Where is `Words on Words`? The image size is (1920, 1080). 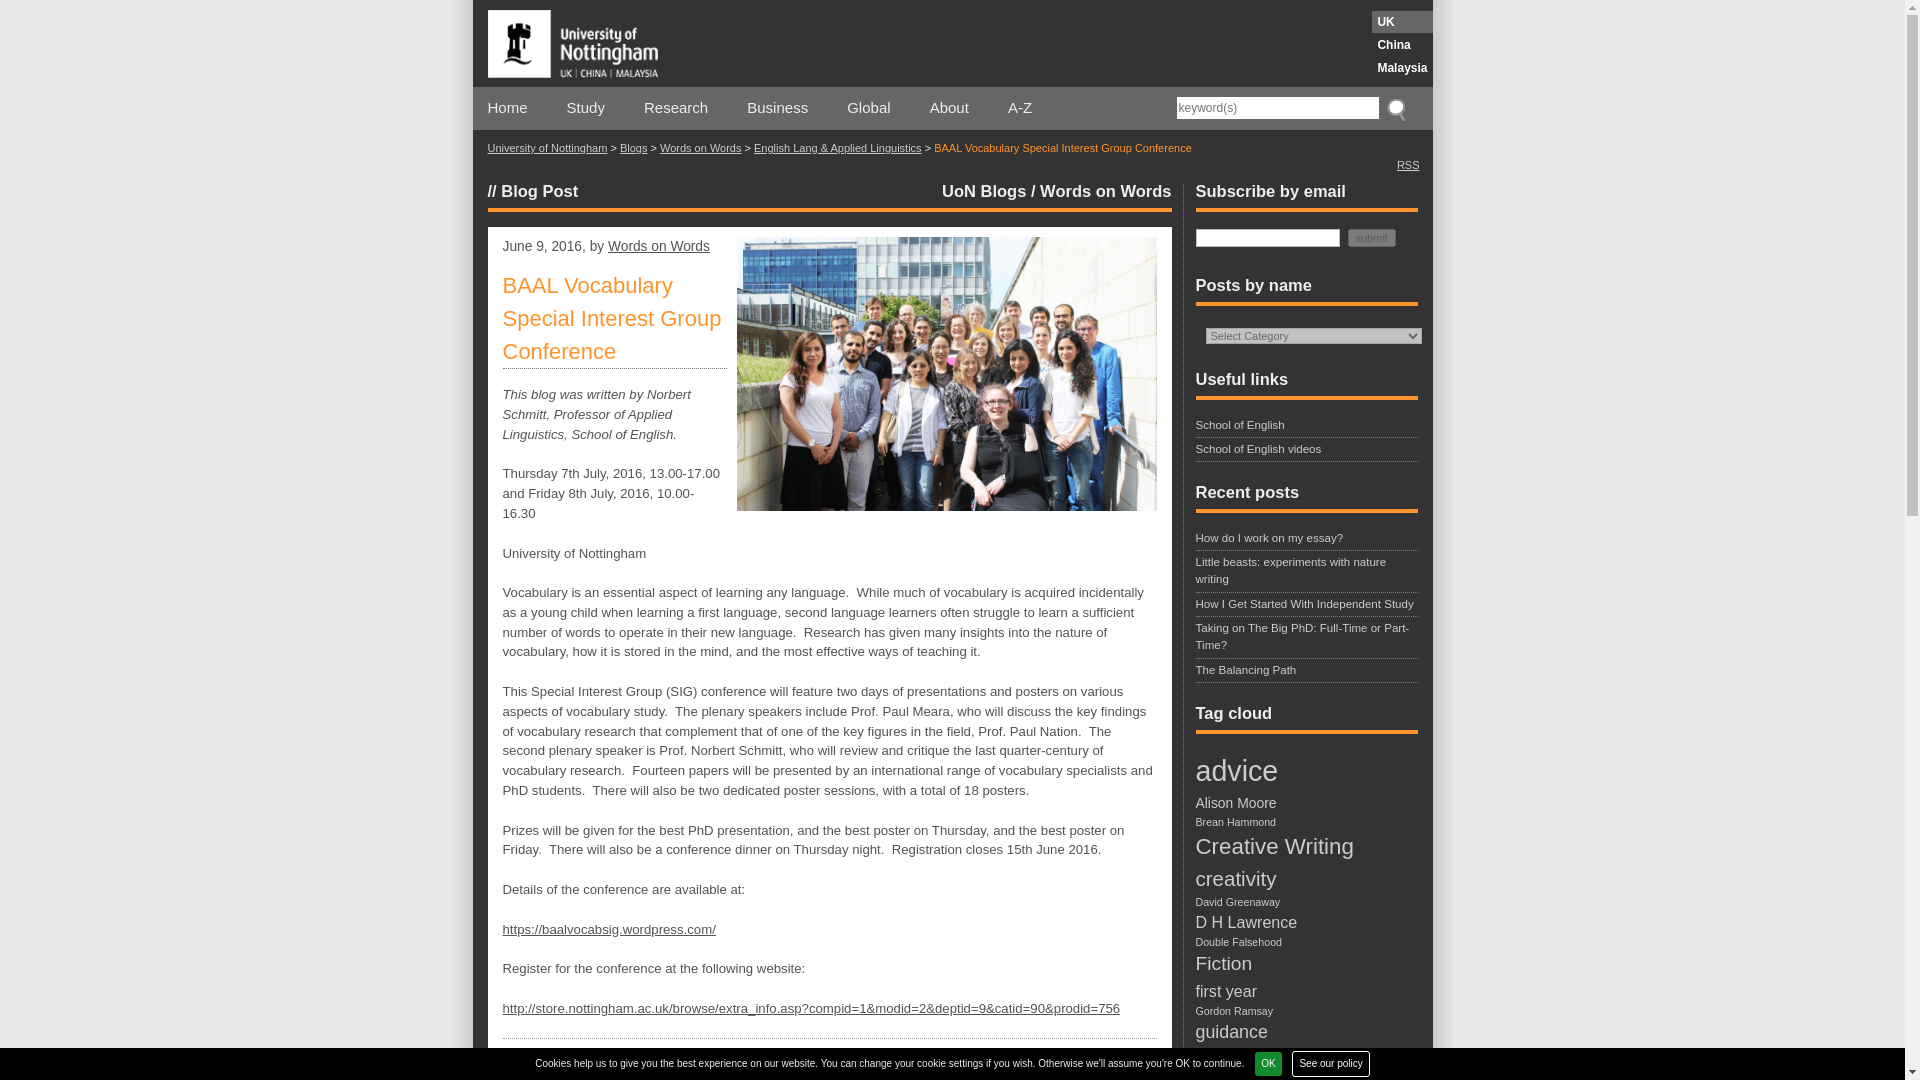
Words on Words is located at coordinates (1106, 190).